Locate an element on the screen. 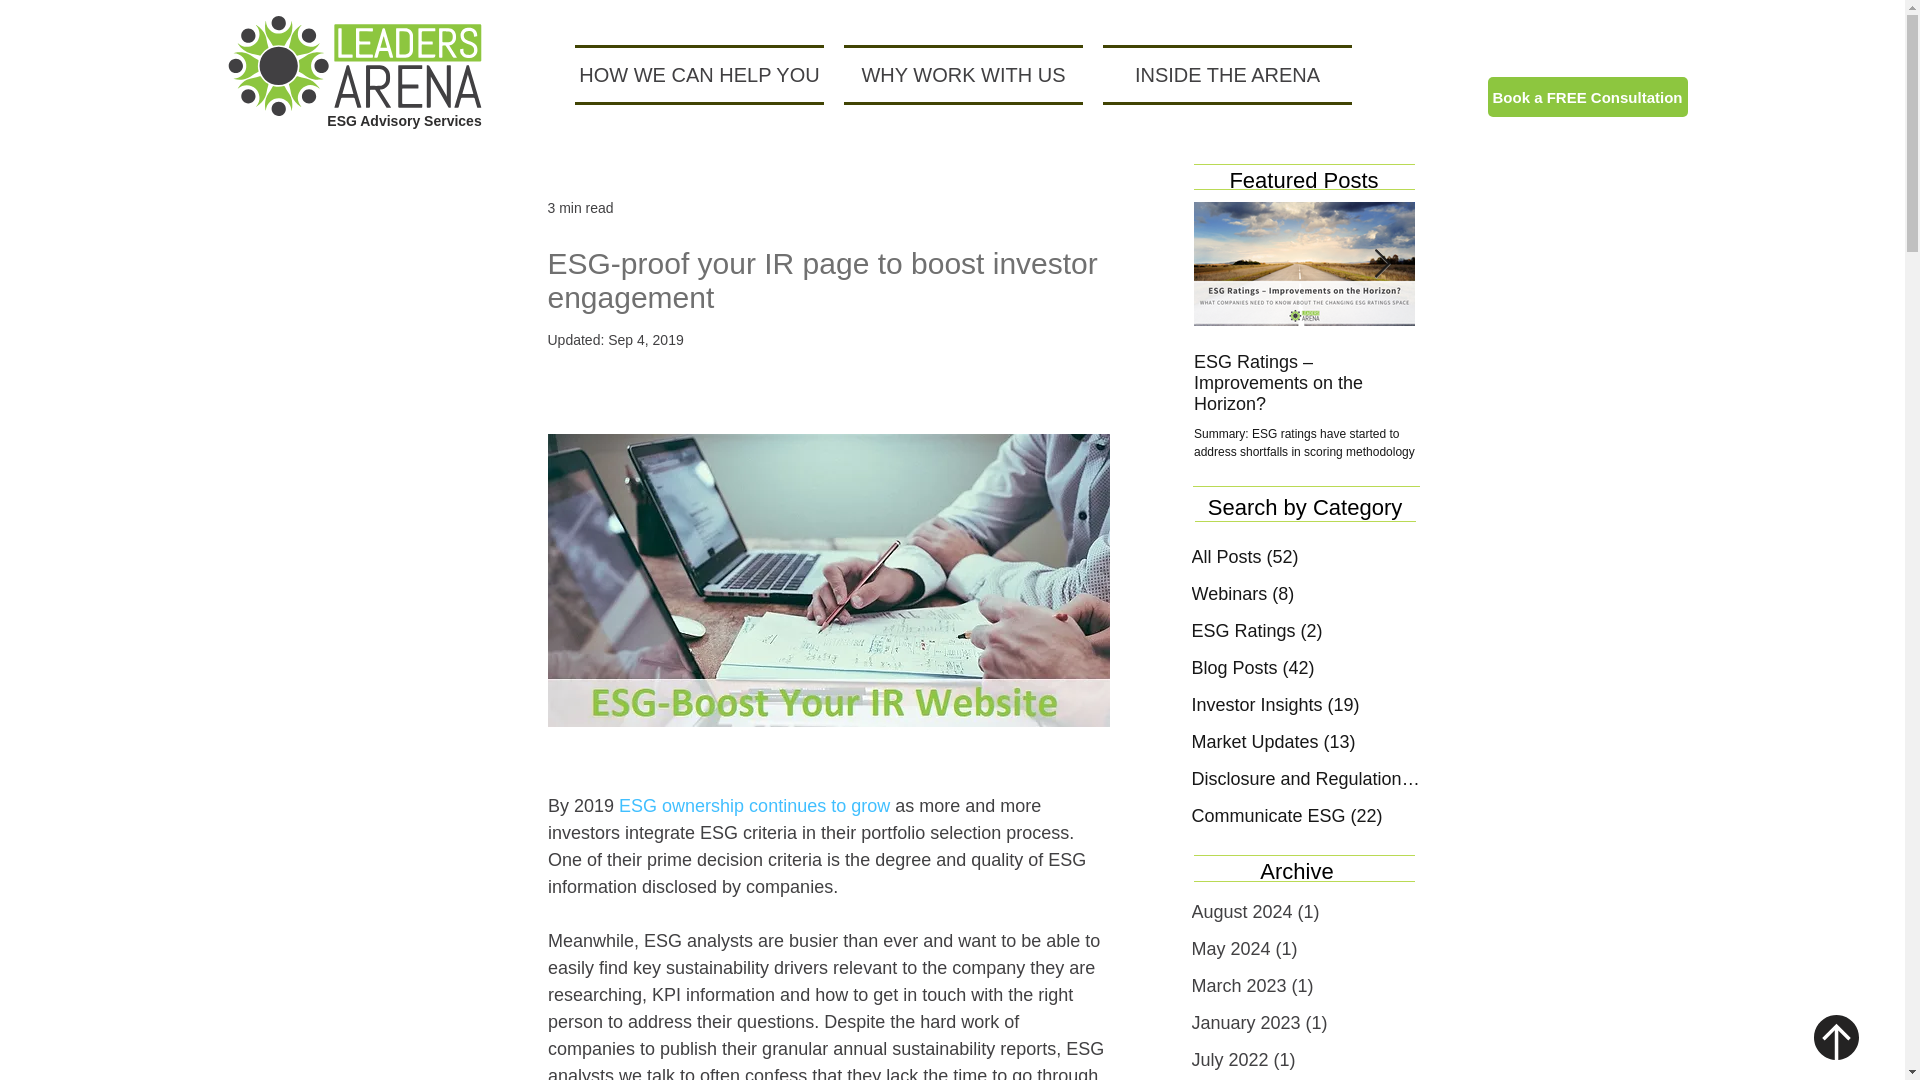 The image size is (1920, 1080). ESG ownership continues to grow is located at coordinates (754, 806).